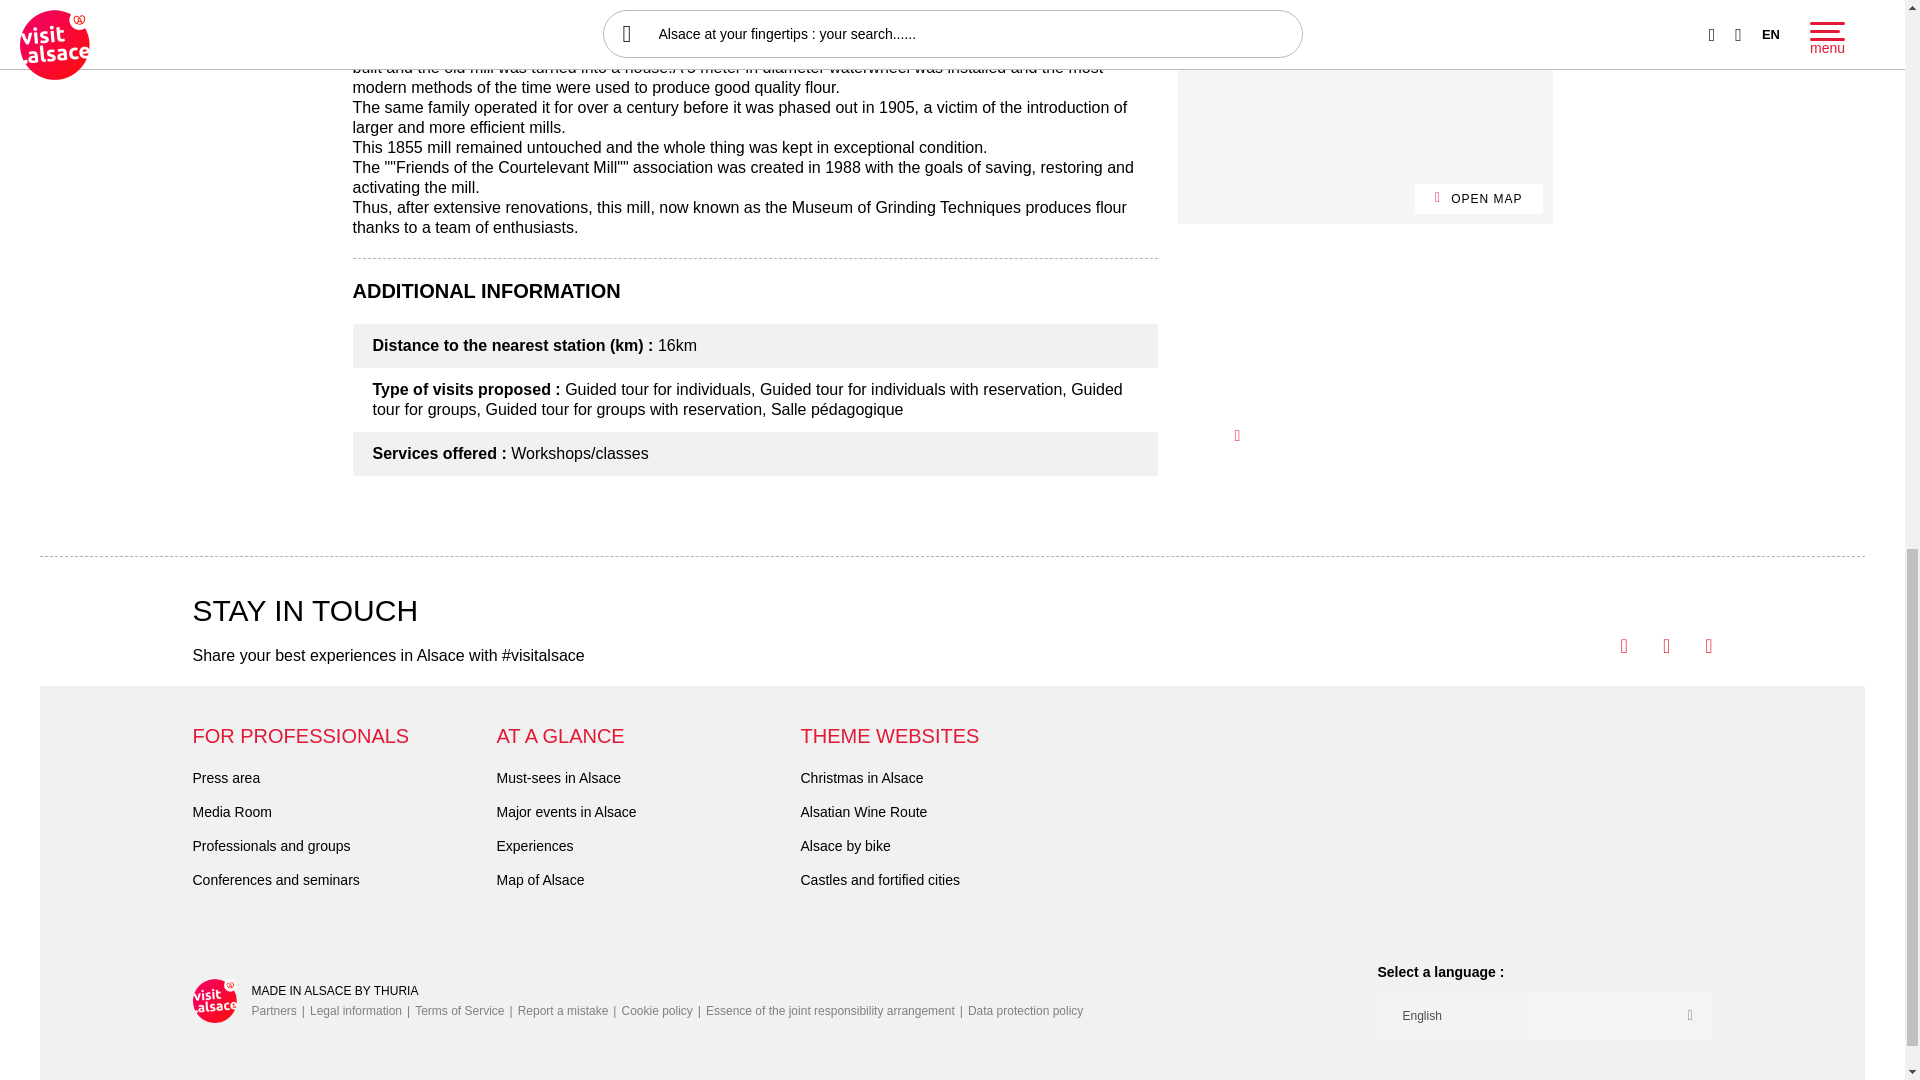 Image resolution: width=1920 pixels, height=1080 pixels. Describe the element at coordinates (1606, 646) in the screenshot. I see `Facebook VisitAlsace` at that location.